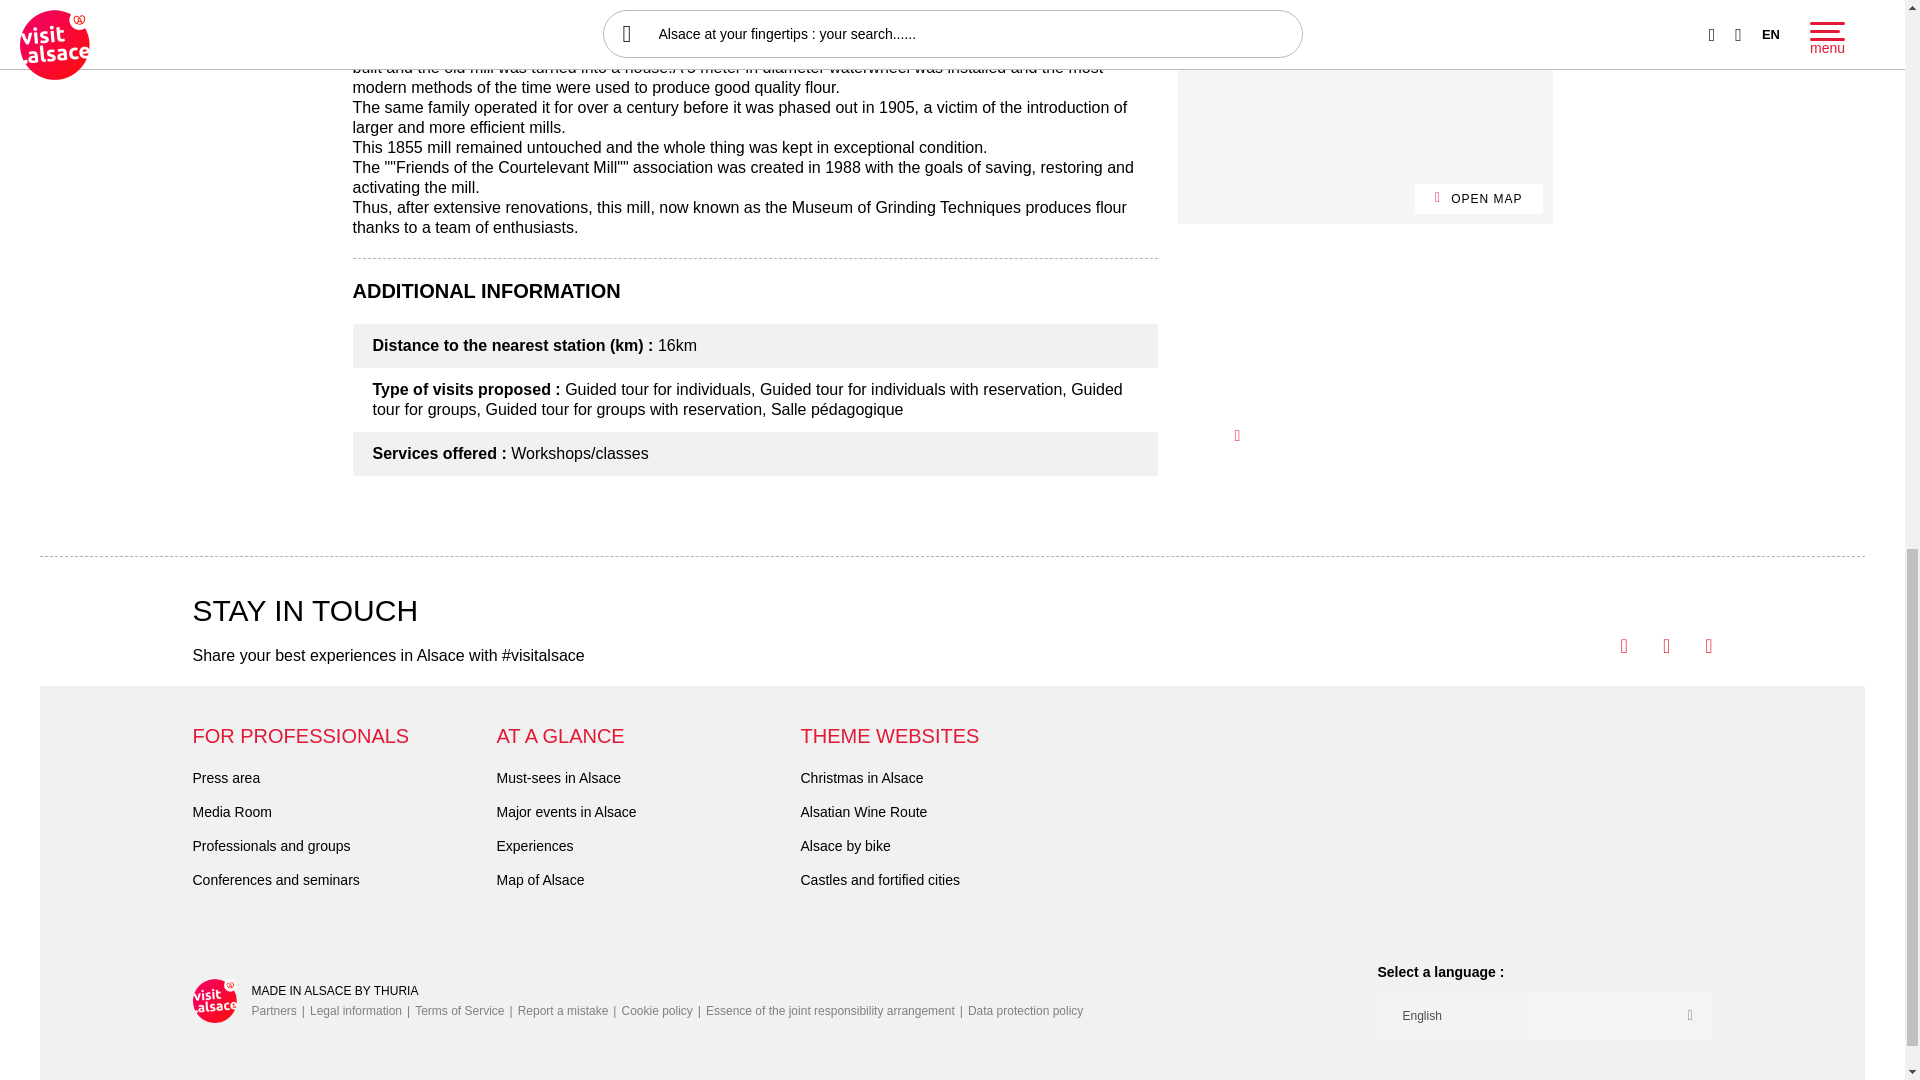 Image resolution: width=1920 pixels, height=1080 pixels. Describe the element at coordinates (1606, 646) in the screenshot. I see `Facebook VisitAlsace` at that location.